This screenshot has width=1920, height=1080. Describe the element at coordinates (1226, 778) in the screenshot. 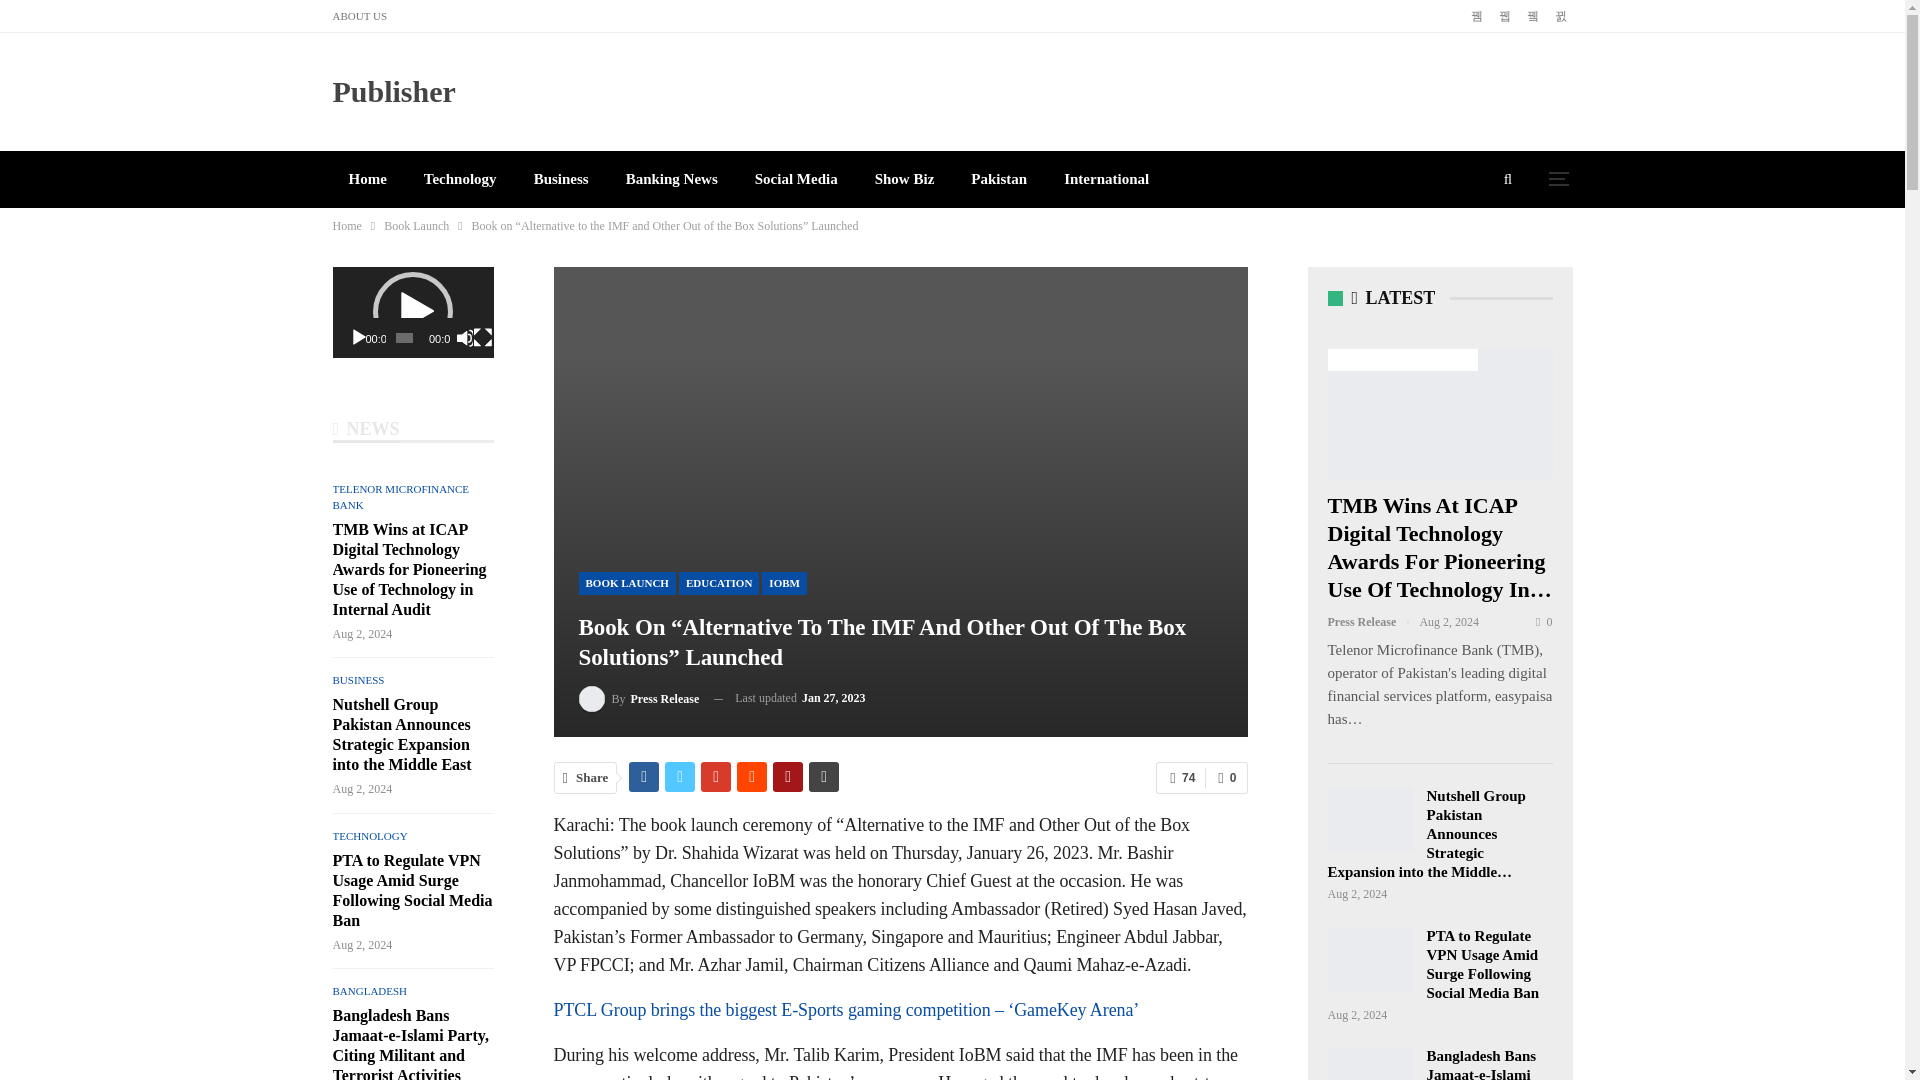

I see `0` at that location.